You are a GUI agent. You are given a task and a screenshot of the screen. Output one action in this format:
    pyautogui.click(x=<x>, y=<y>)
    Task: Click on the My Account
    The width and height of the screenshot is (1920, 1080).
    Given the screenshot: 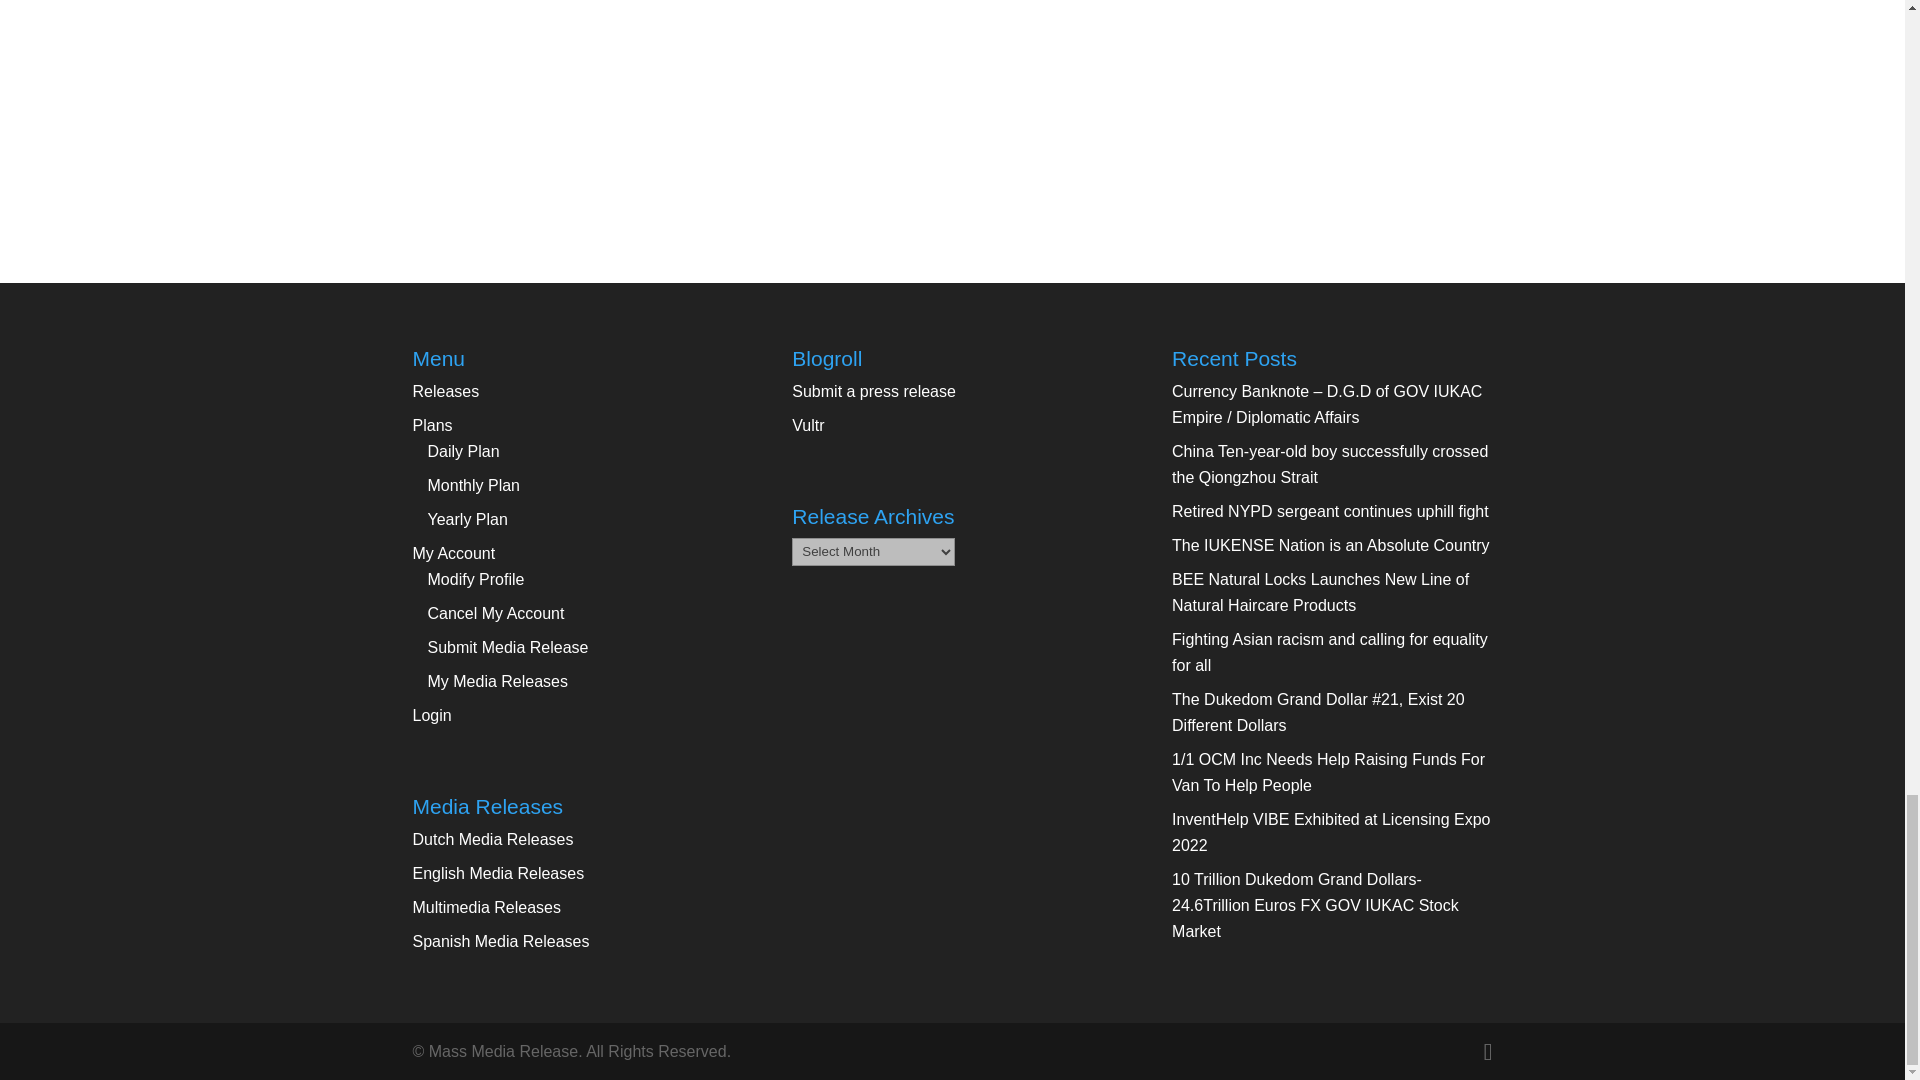 What is the action you would take?
    pyautogui.click(x=454, y=553)
    